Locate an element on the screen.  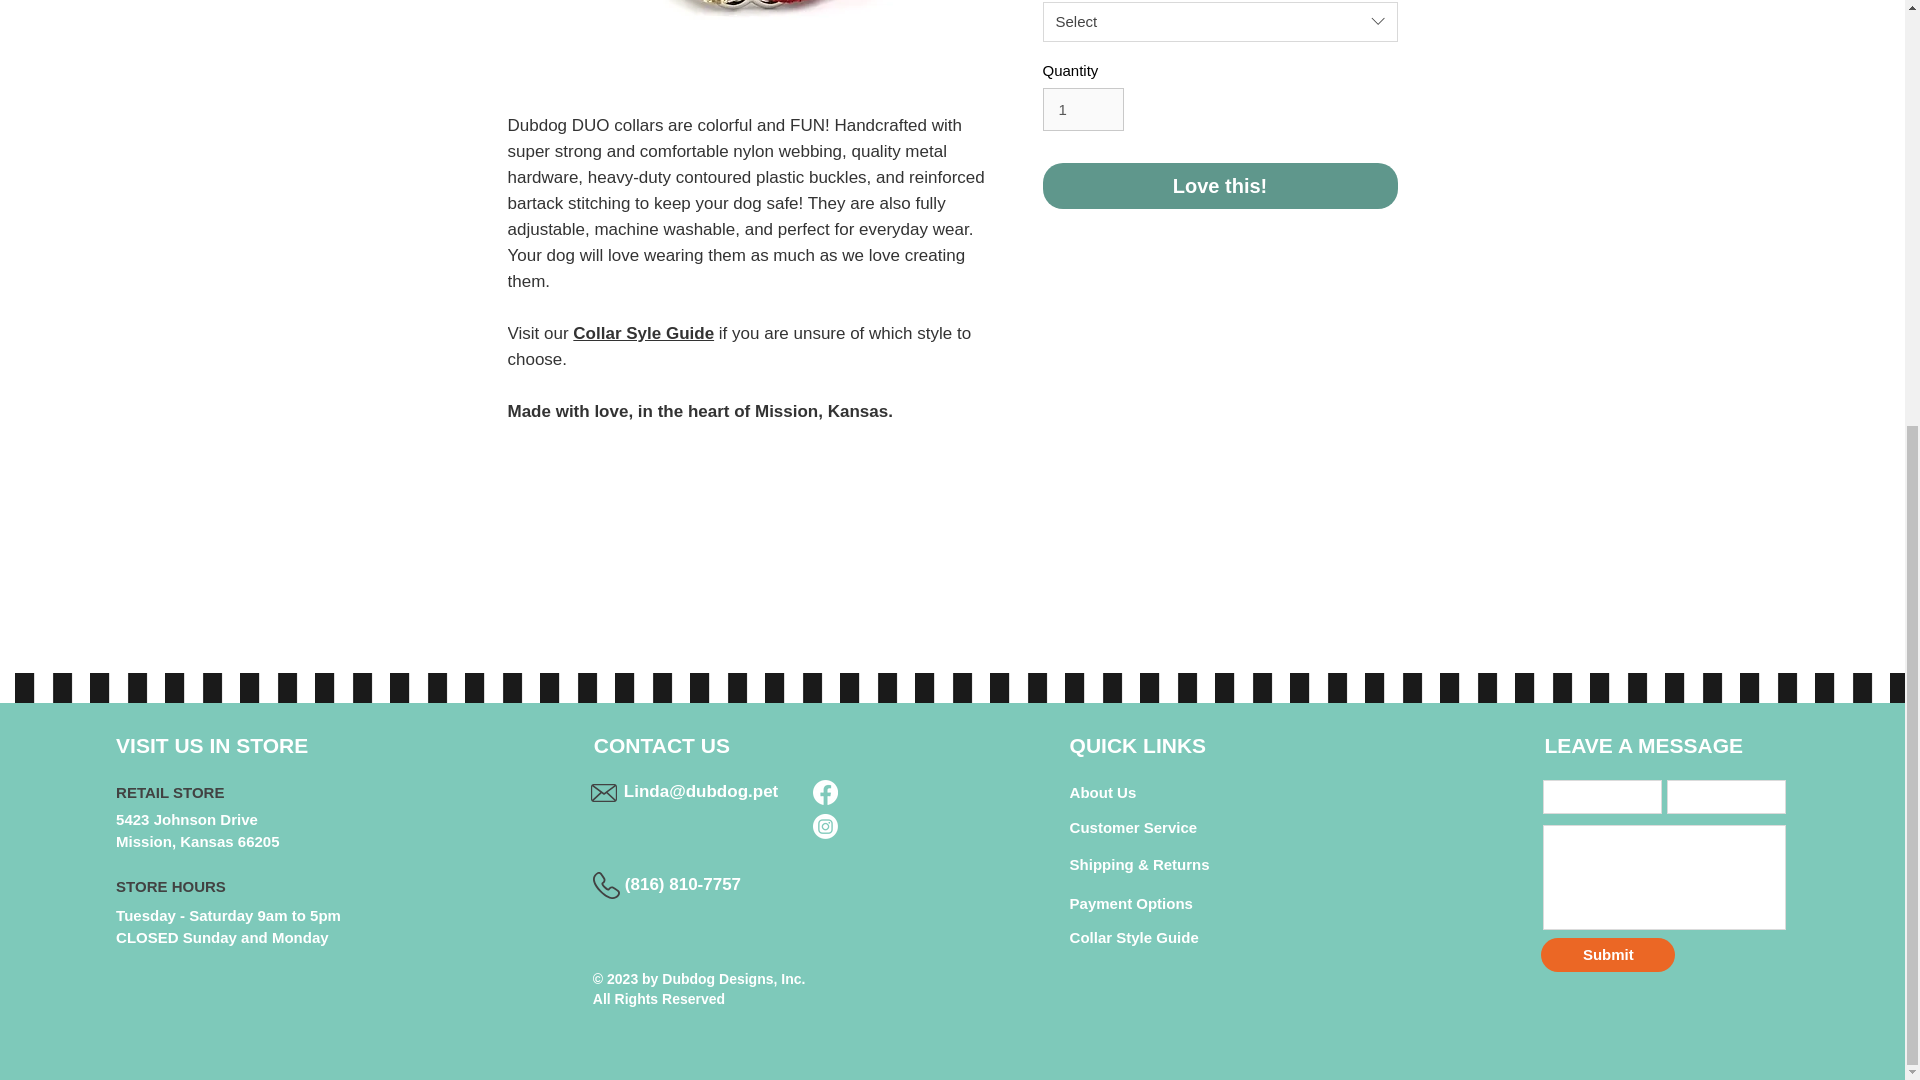
Submit is located at coordinates (1608, 955).